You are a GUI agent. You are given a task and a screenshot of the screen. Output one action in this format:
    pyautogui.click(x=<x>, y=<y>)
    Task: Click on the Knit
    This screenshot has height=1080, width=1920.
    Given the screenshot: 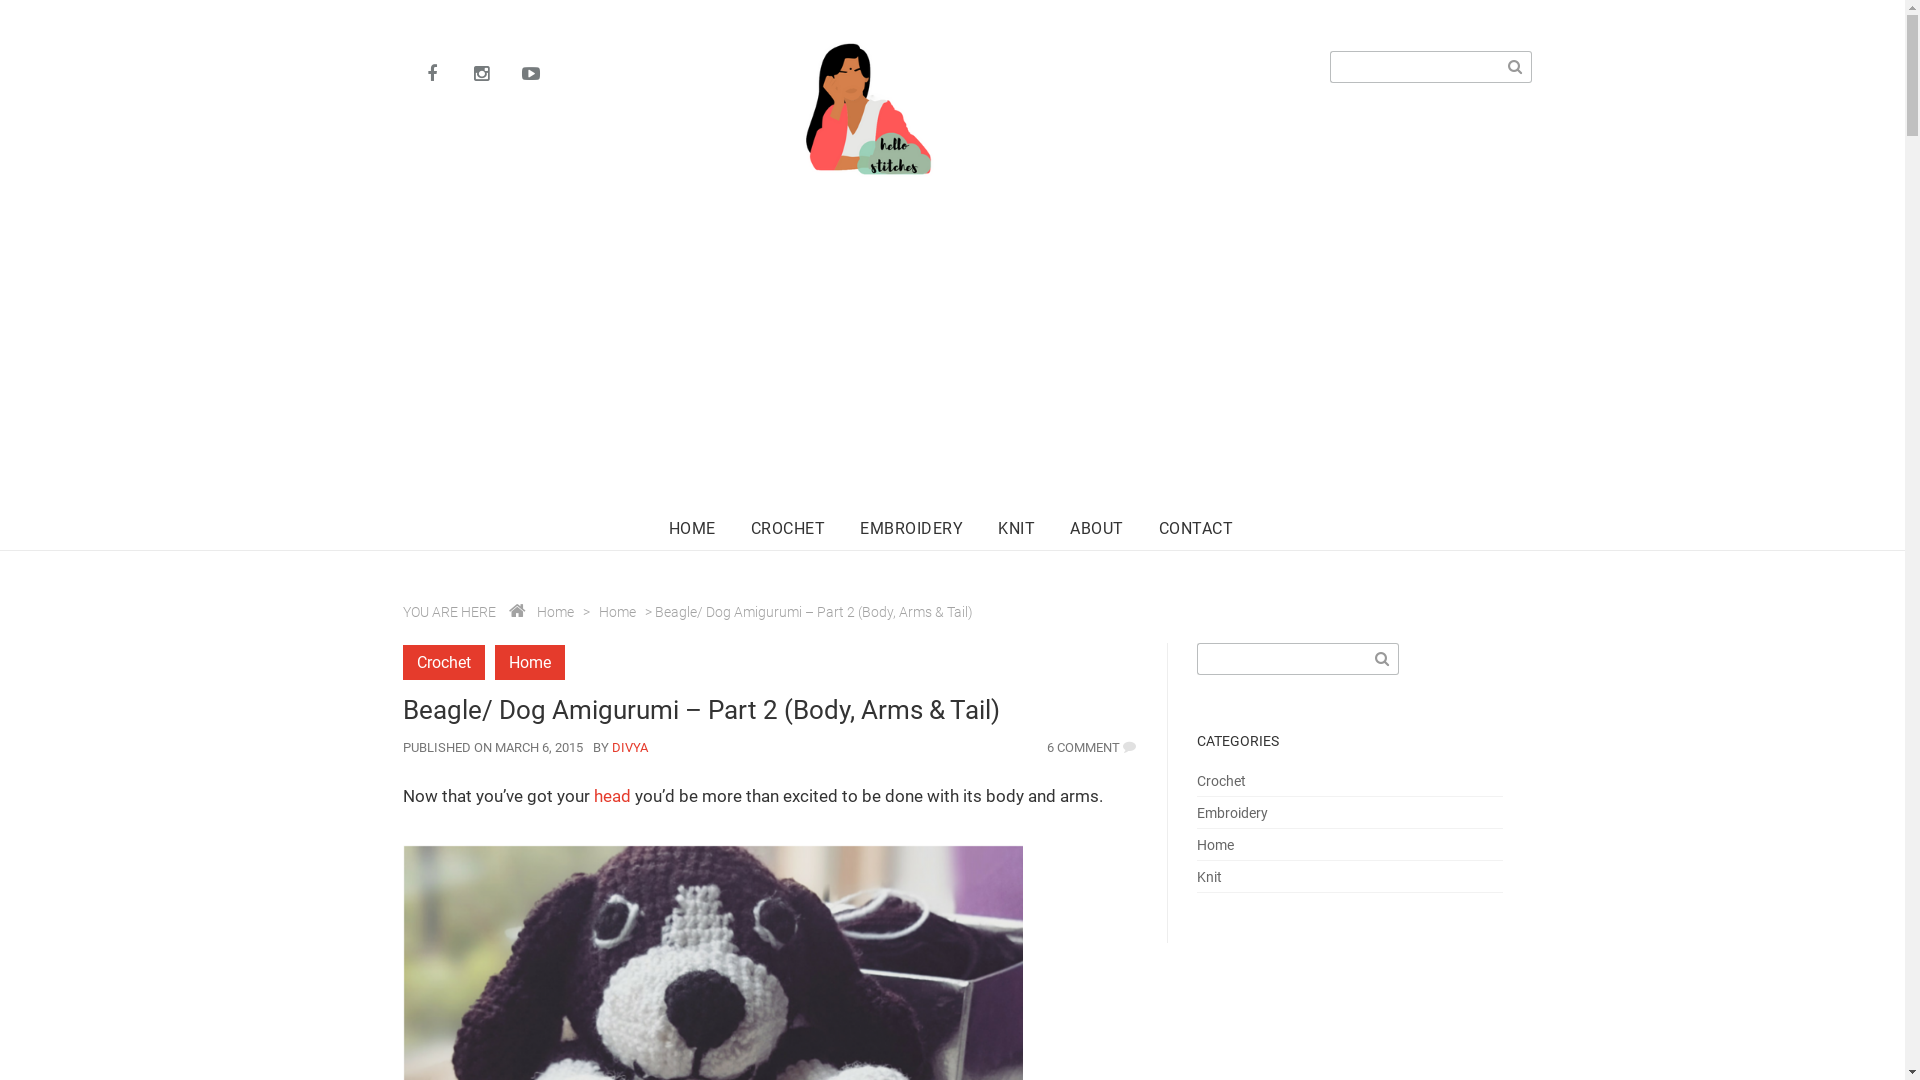 What is the action you would take?
    pyautogui.click(x=1210, y=877)
    